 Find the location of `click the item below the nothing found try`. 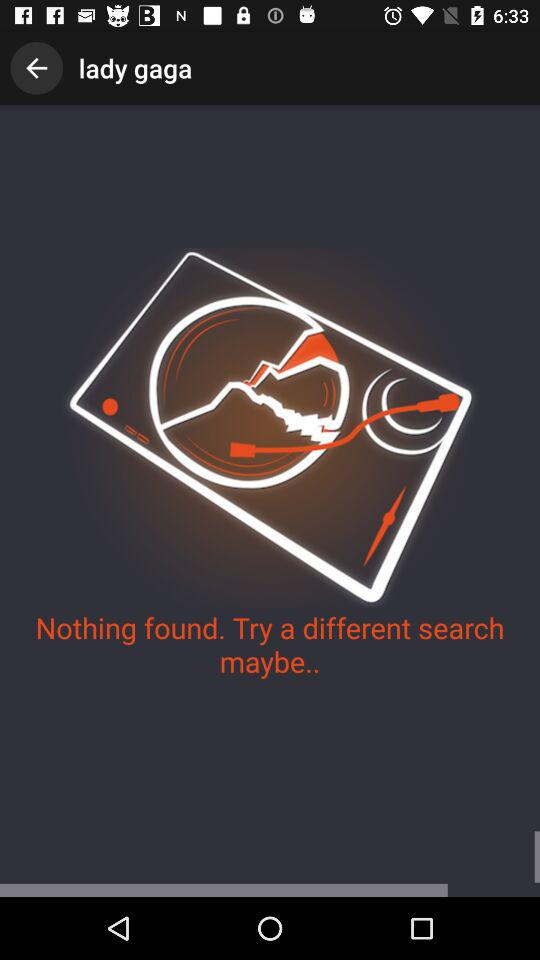

click the item below the nothing found try is located at coordinates (270, 864).